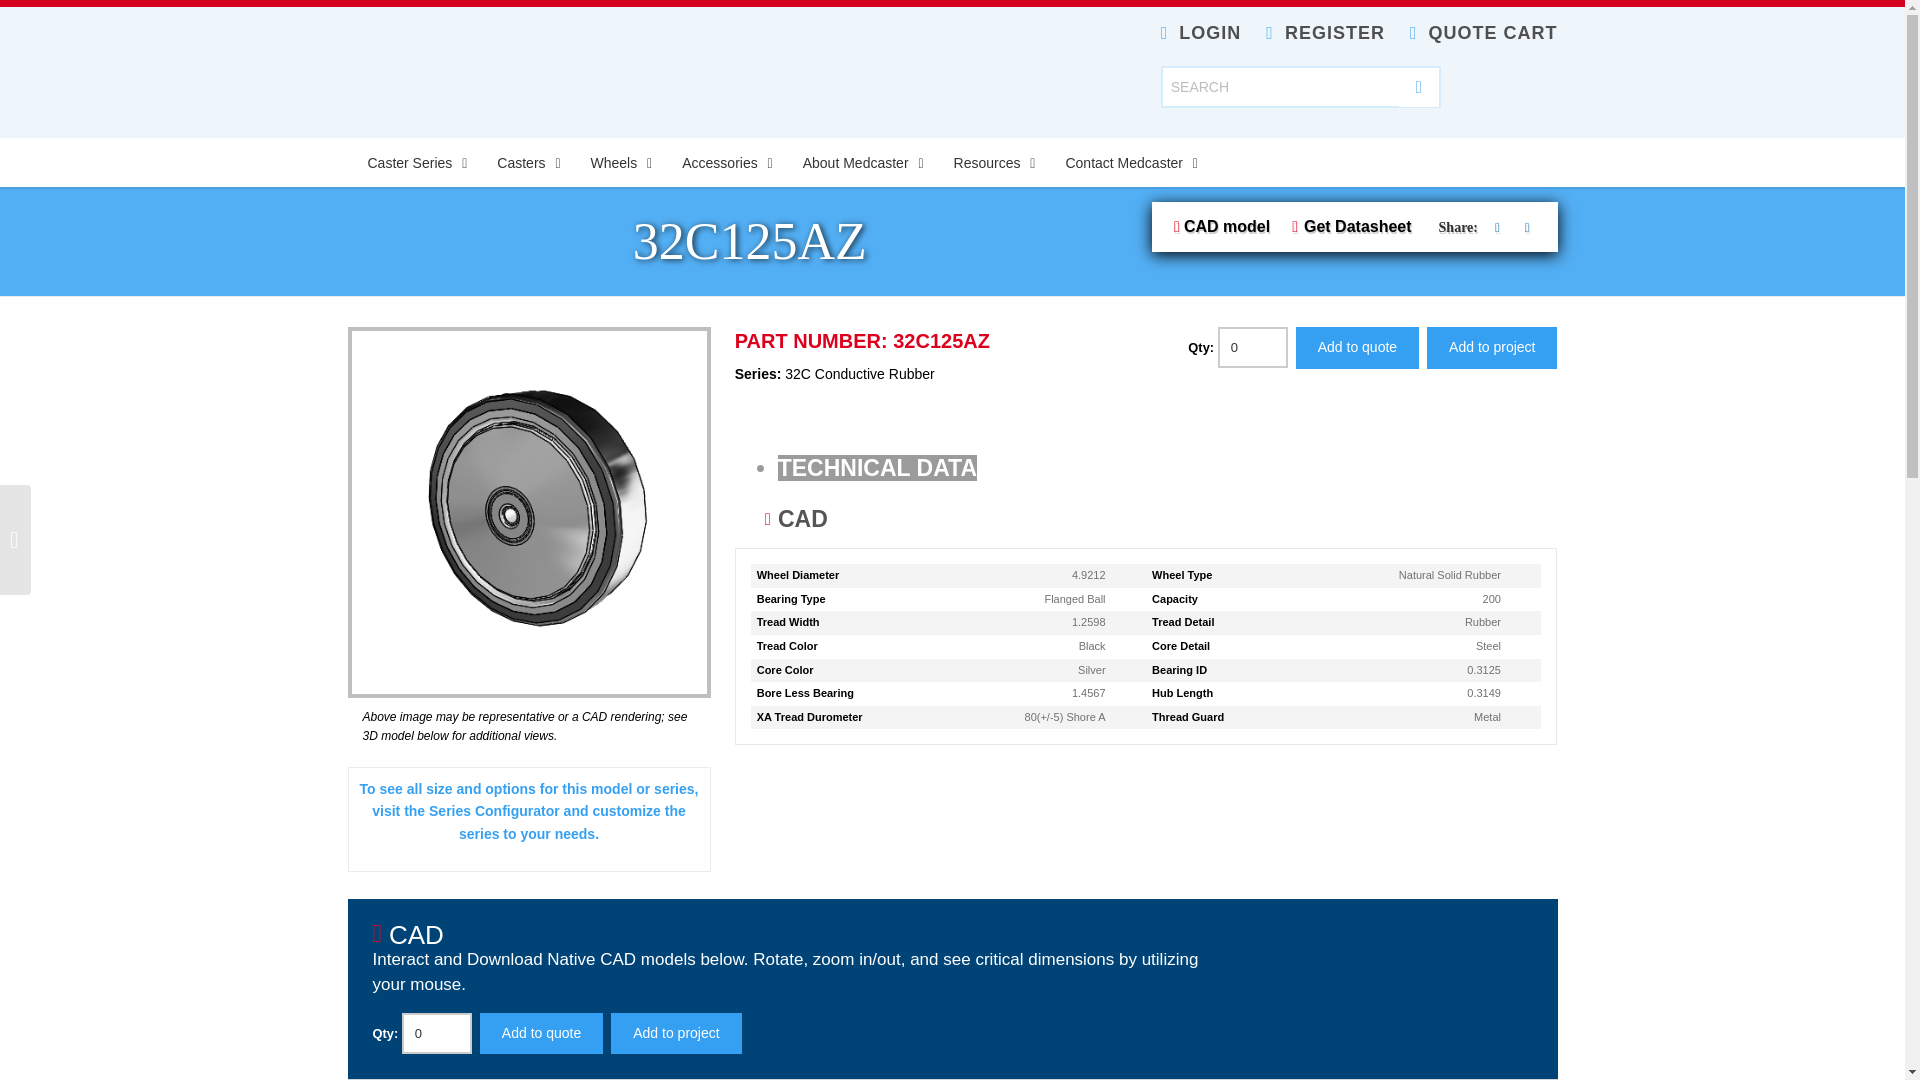 This screenshot has width=1920, height=1080. I want to click on LOGIN, so click(1202, 32).